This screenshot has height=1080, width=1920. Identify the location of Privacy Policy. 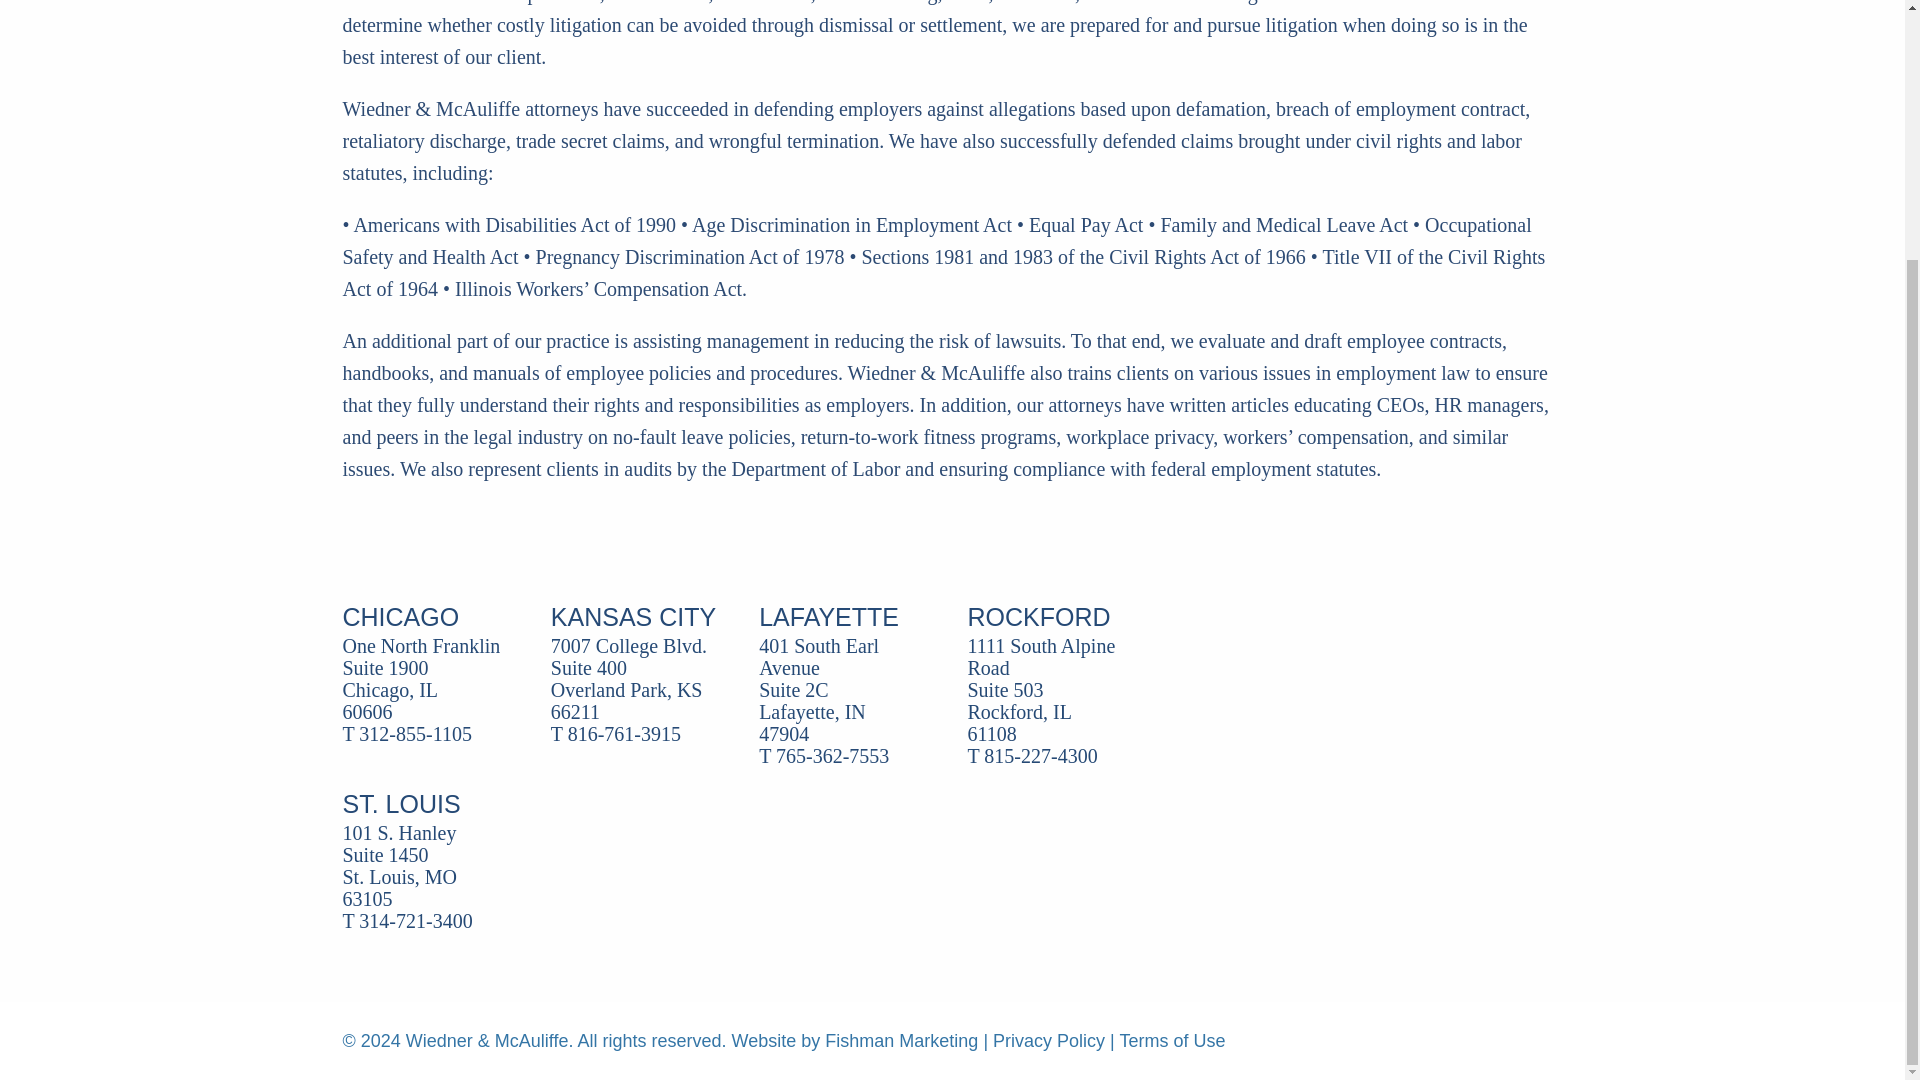
(1048, 1040).